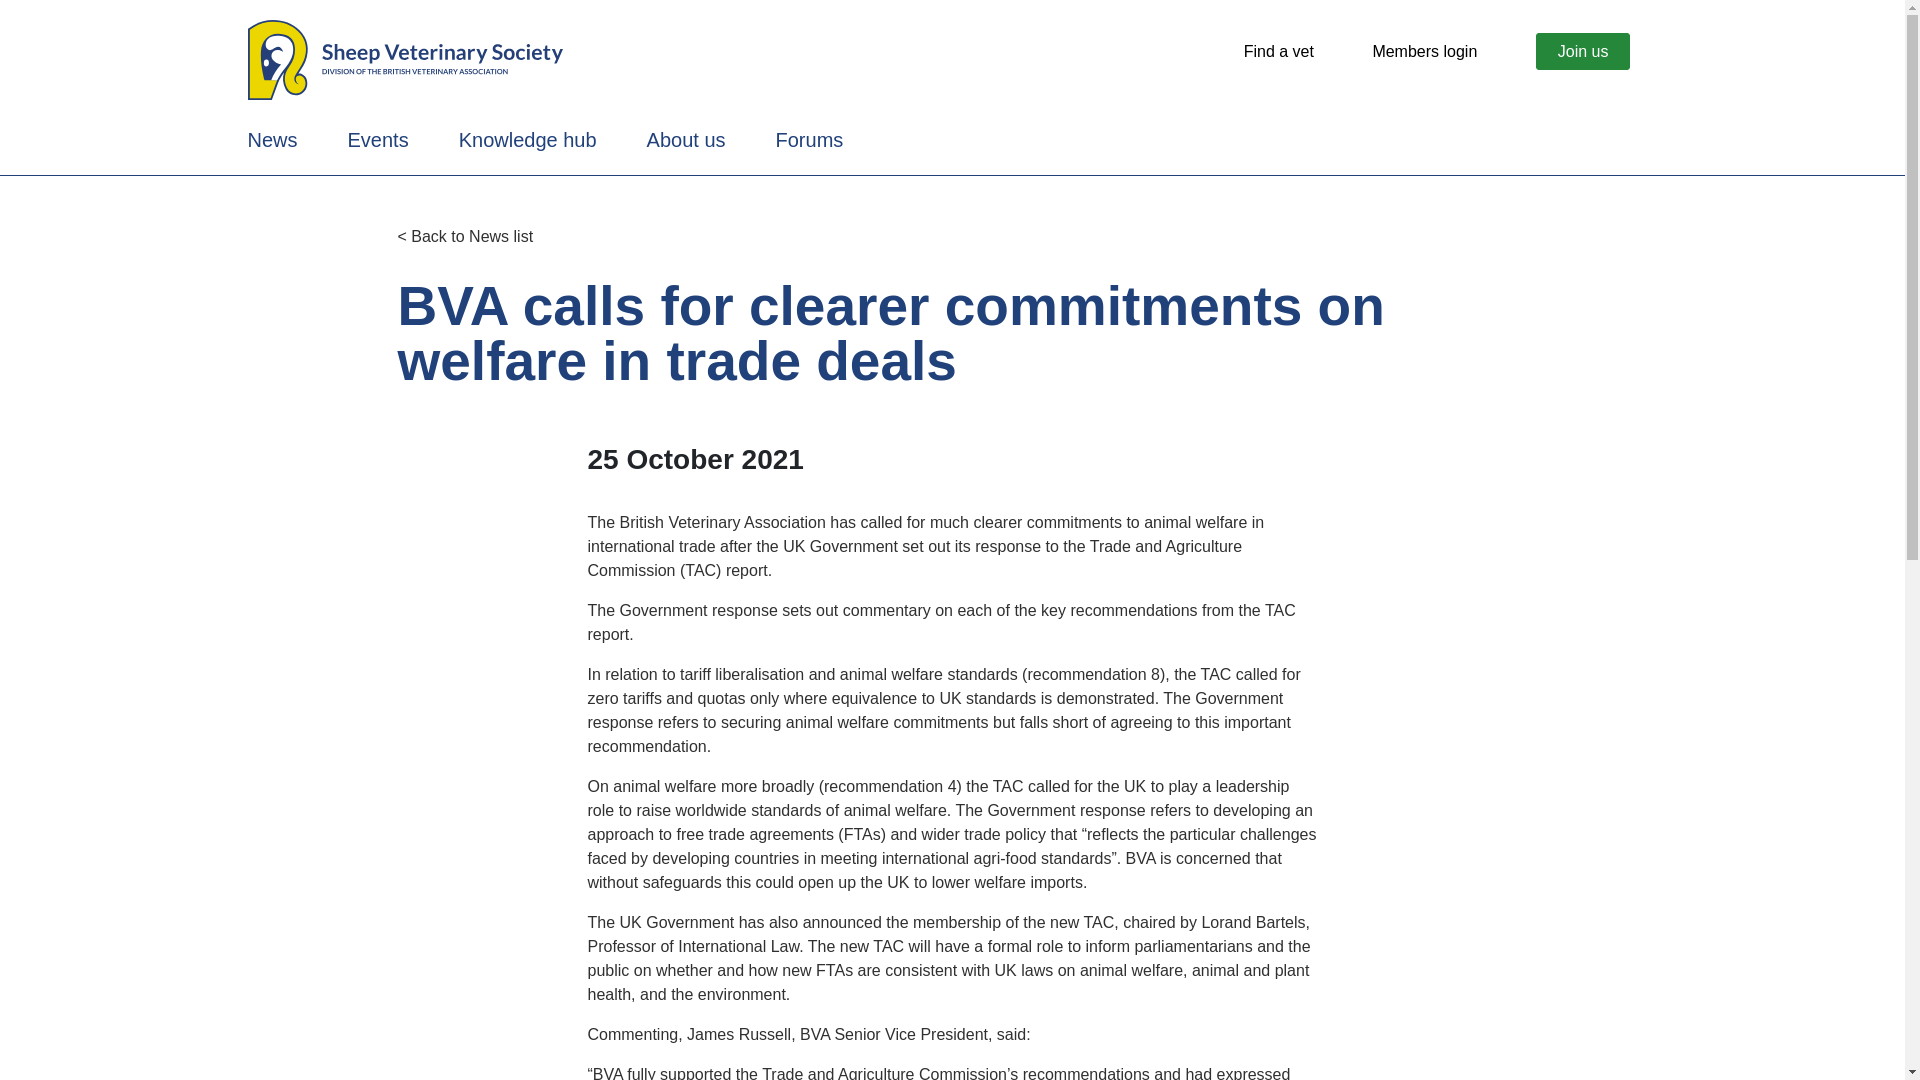 The height and width of the screenshot is (1080, 1920). Describe the element at coordinates (1278, 52) in the screenshot. I see `Find a vet` at that location.